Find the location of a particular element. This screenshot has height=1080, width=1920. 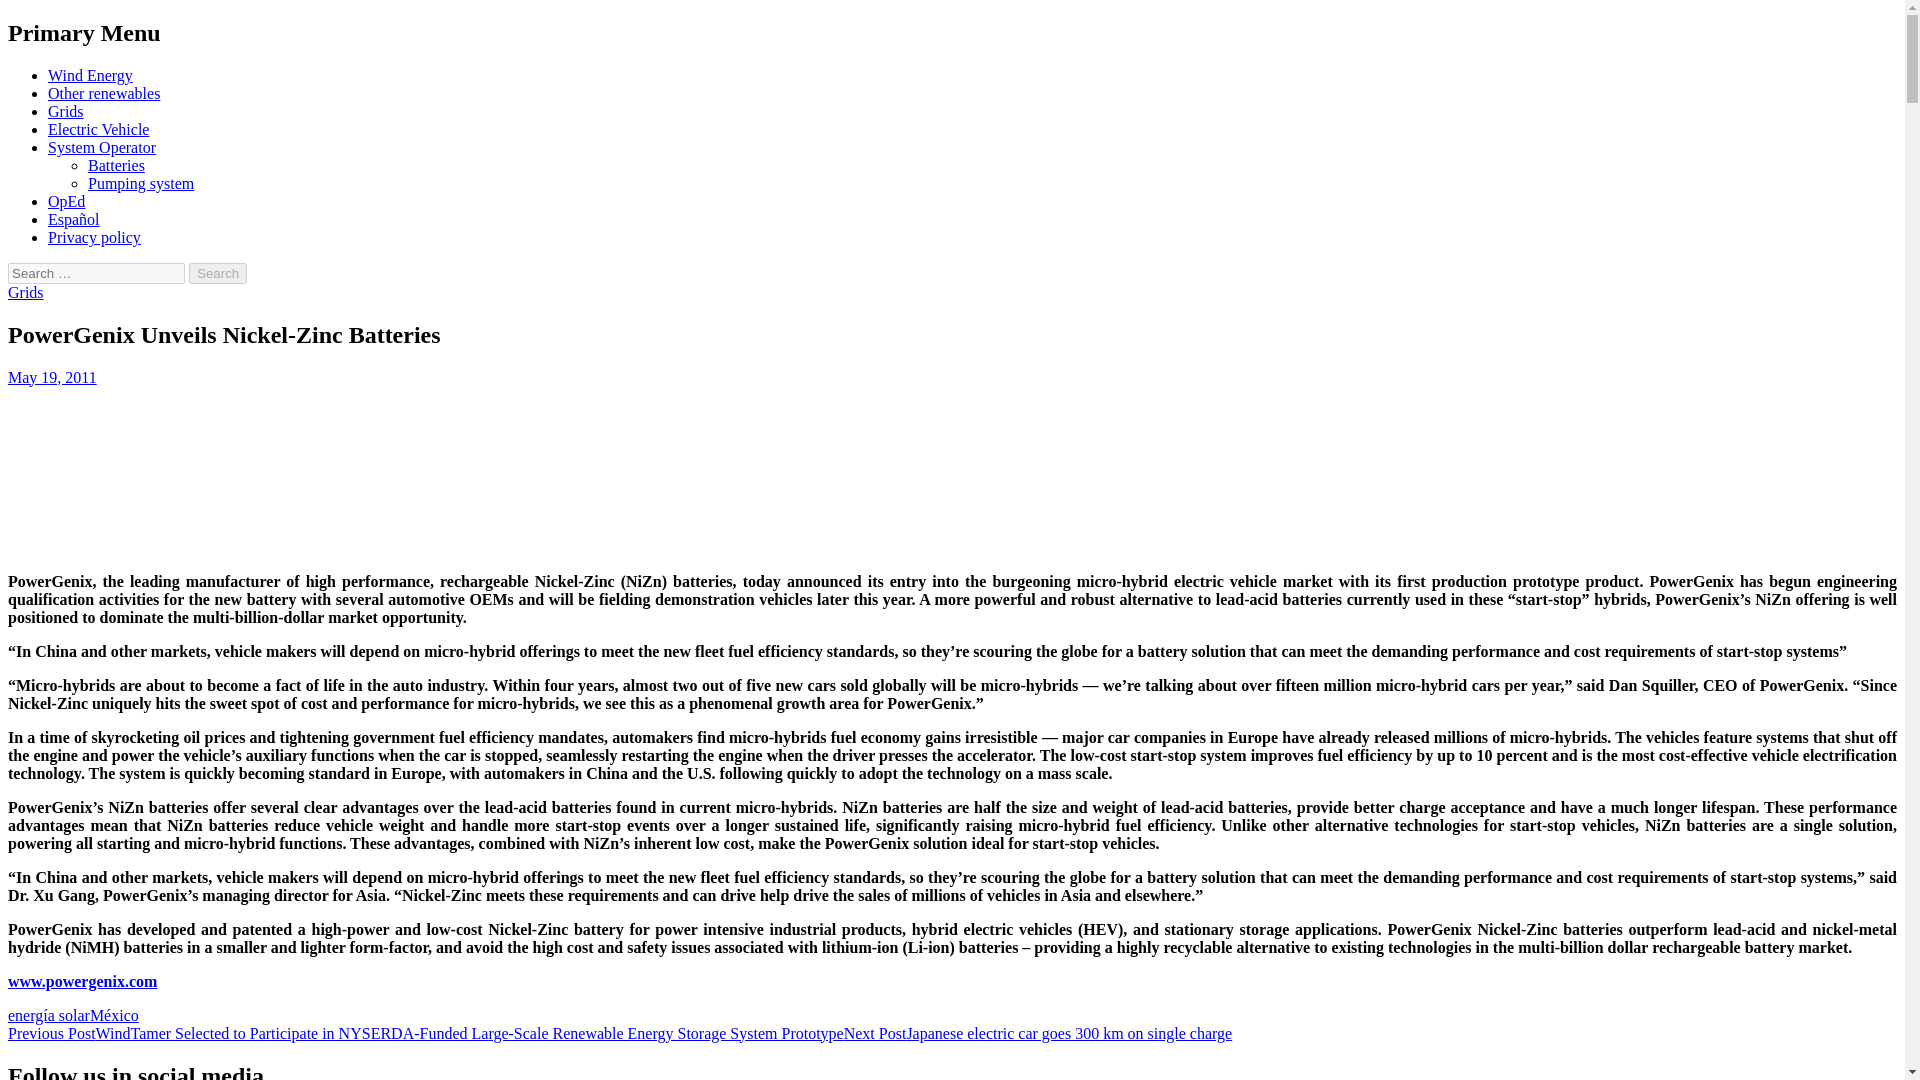

System Operator is located at coordinates (102, 147).